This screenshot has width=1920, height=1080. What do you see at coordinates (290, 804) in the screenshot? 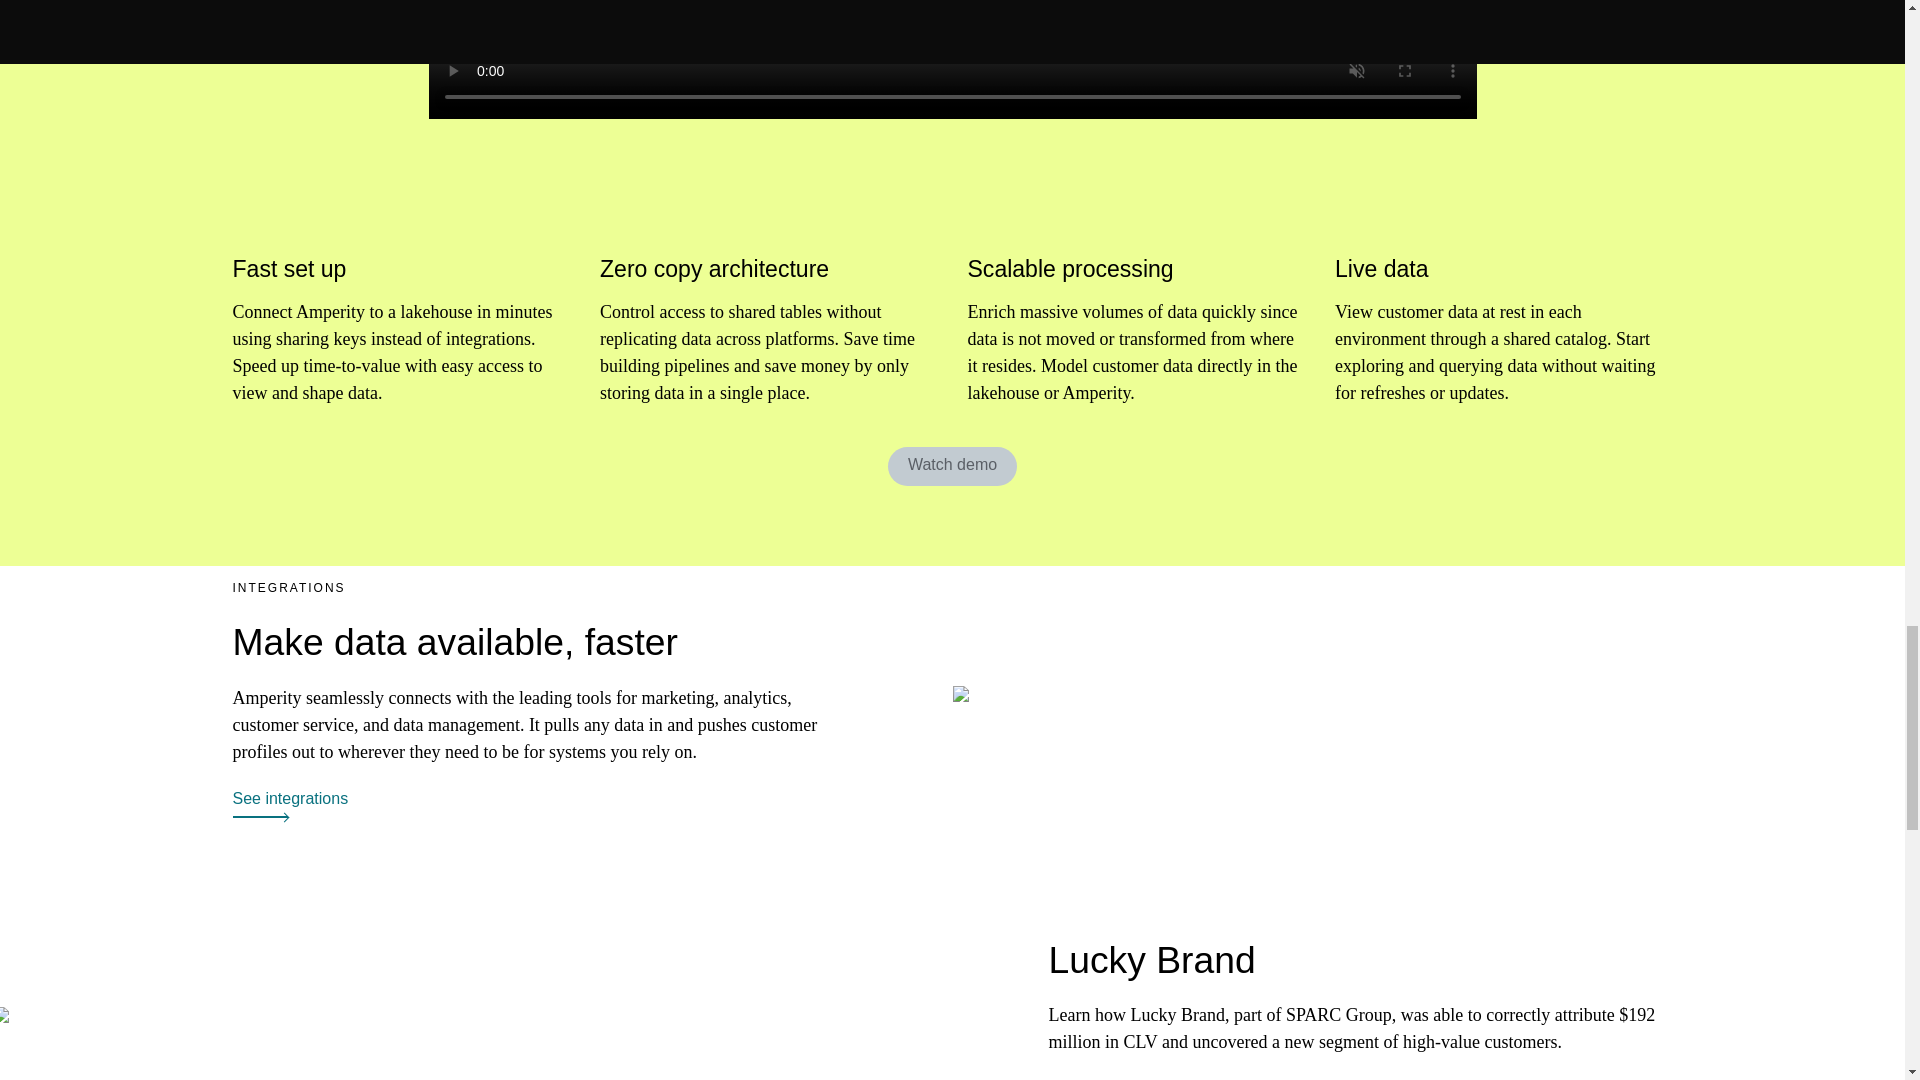
I see `See integrations` at bounding box center [290, 804].